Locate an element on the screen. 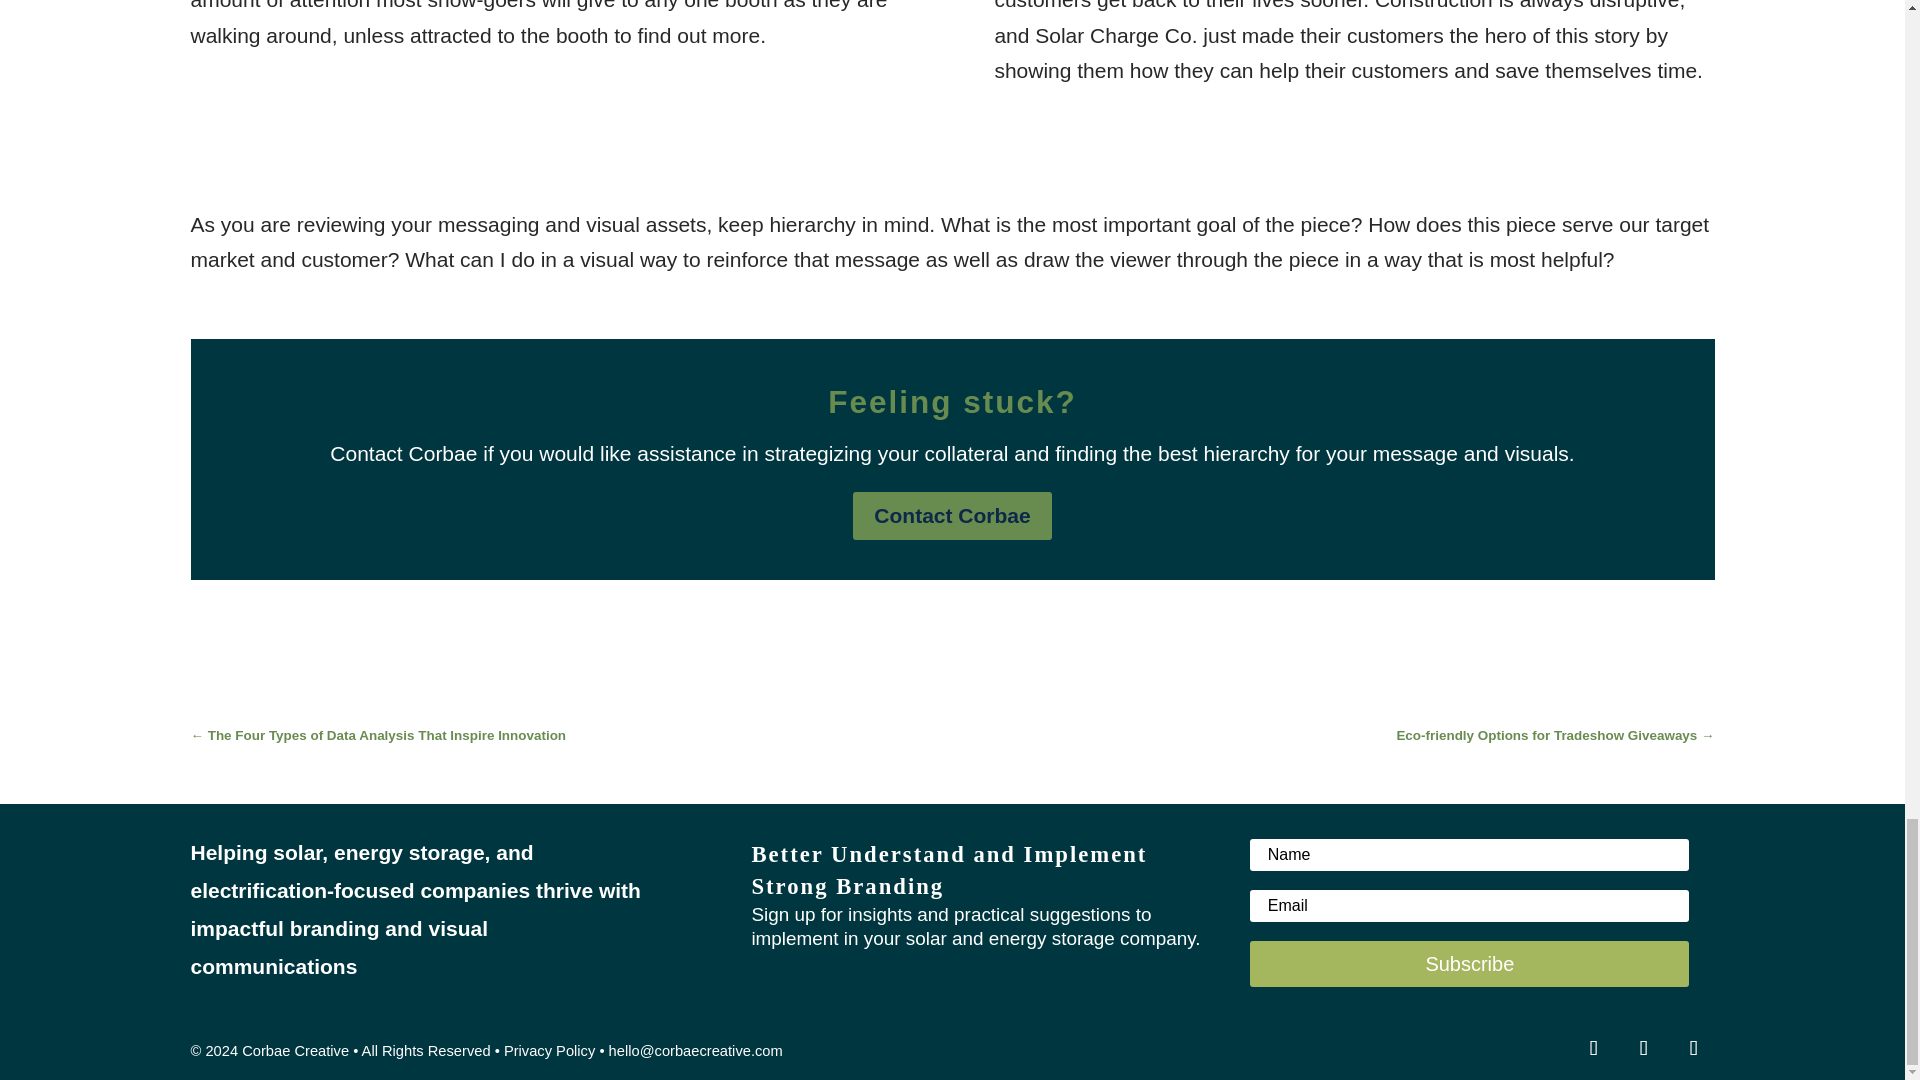 This screenshot has height=1080, width=1920. Follow on Instagram is located at coordinates (1693, 1048).